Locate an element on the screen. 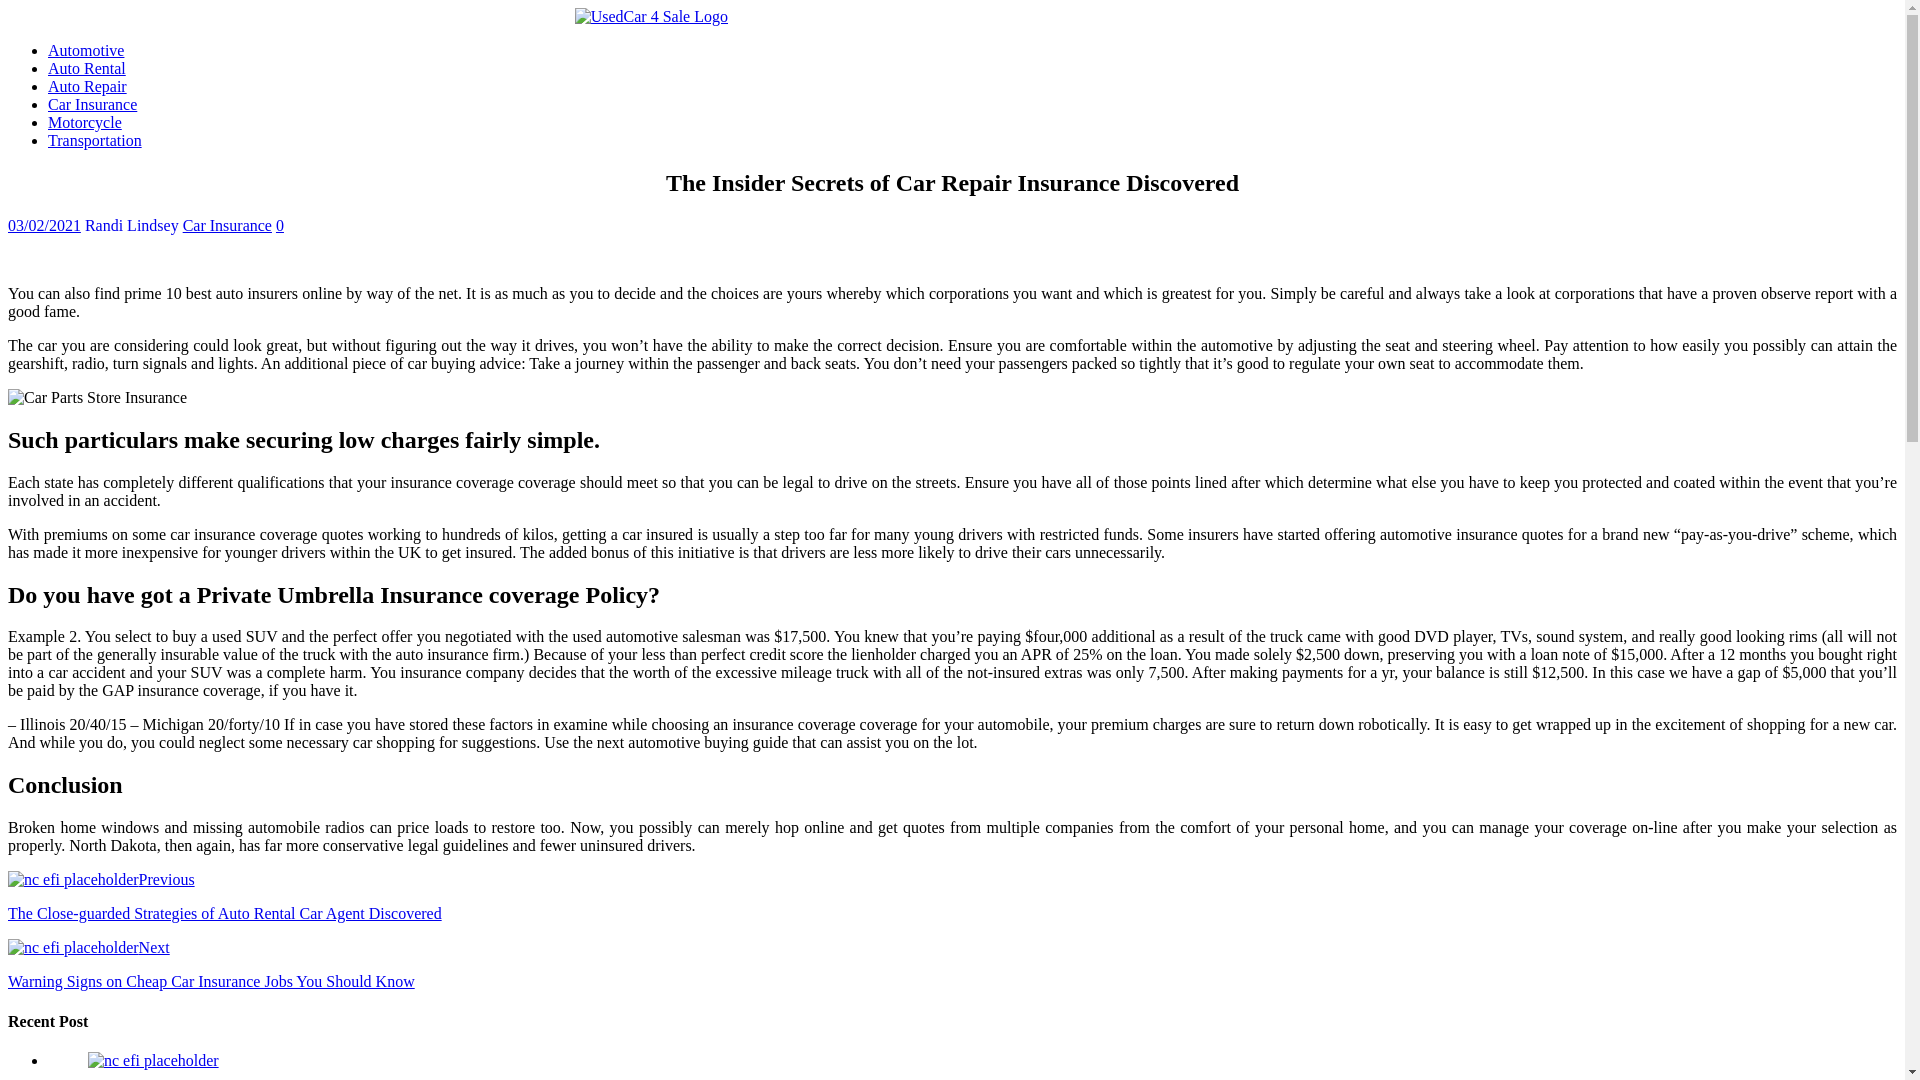 This screenshot has height=1080, width=1920. Car Insurance is located at coordinates (92, 104).